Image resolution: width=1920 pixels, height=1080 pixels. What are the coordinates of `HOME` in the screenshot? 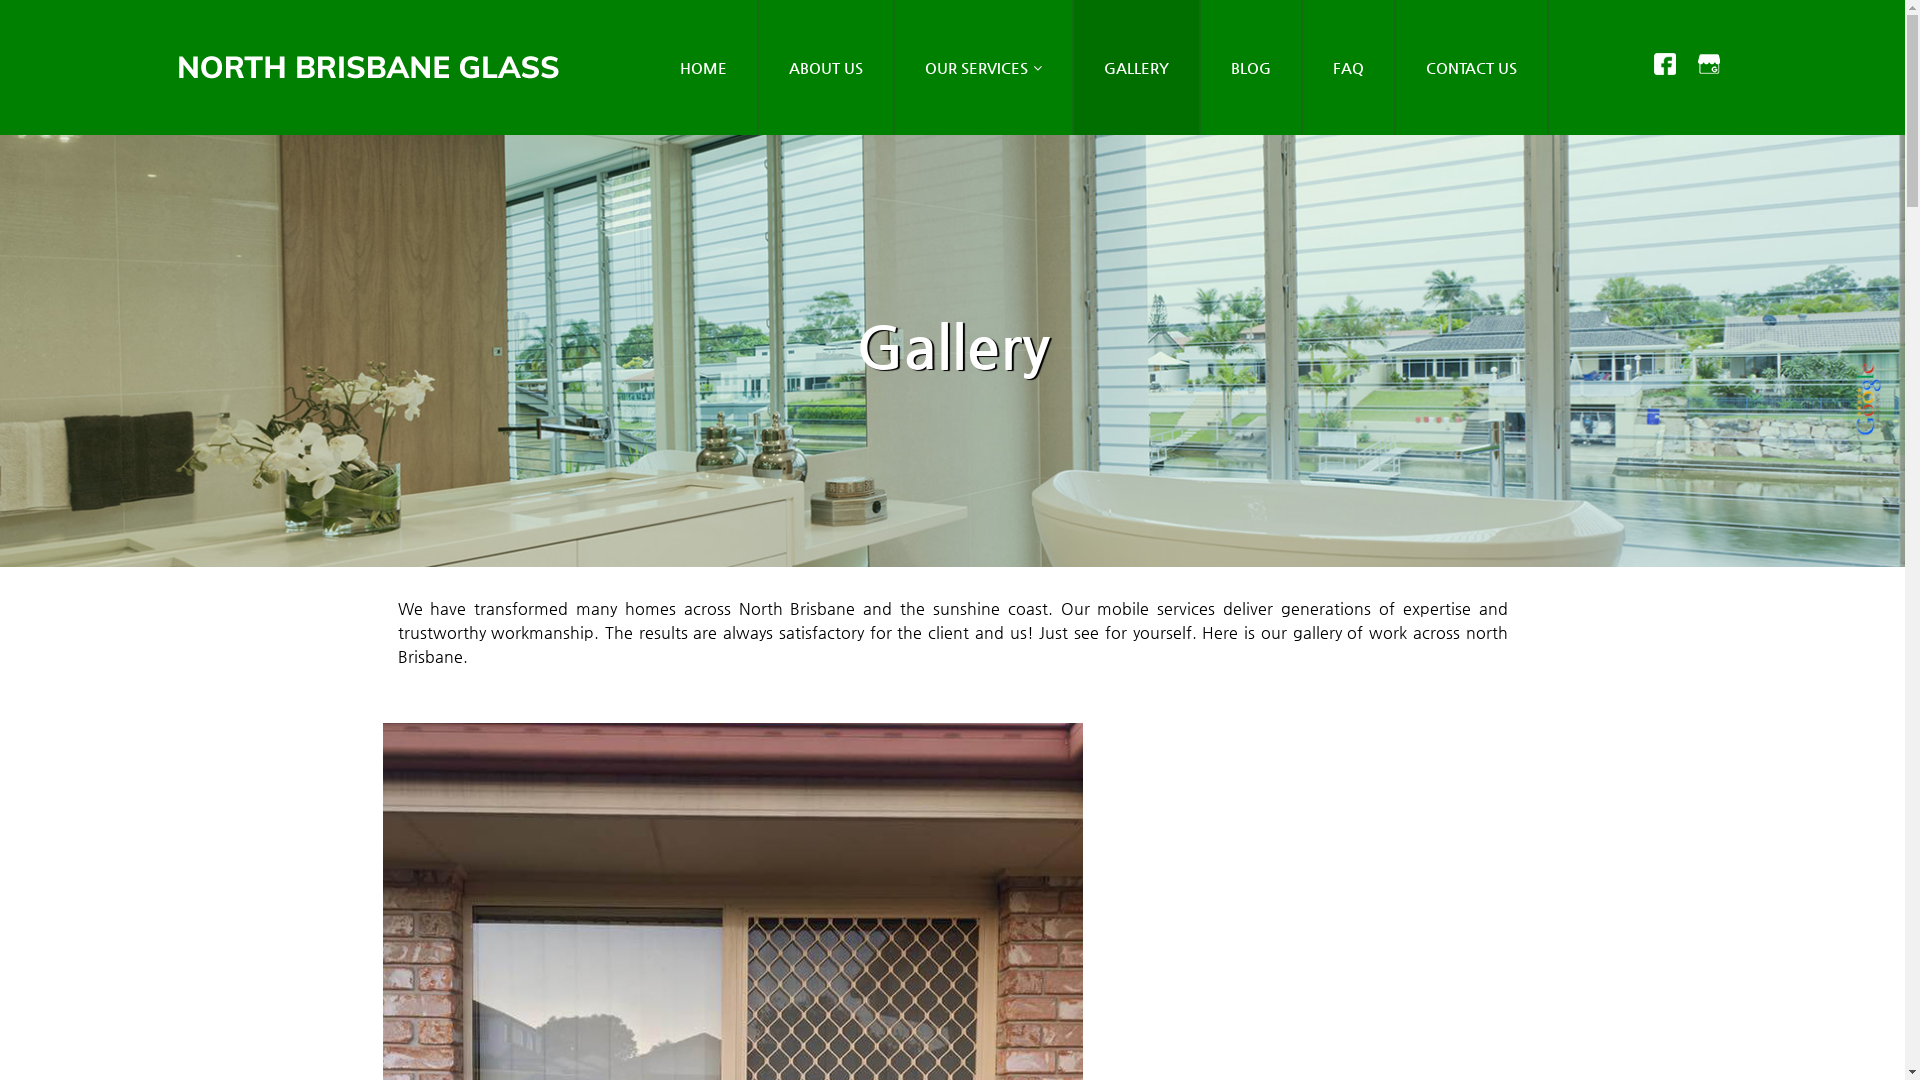 It's located at (704, 68).